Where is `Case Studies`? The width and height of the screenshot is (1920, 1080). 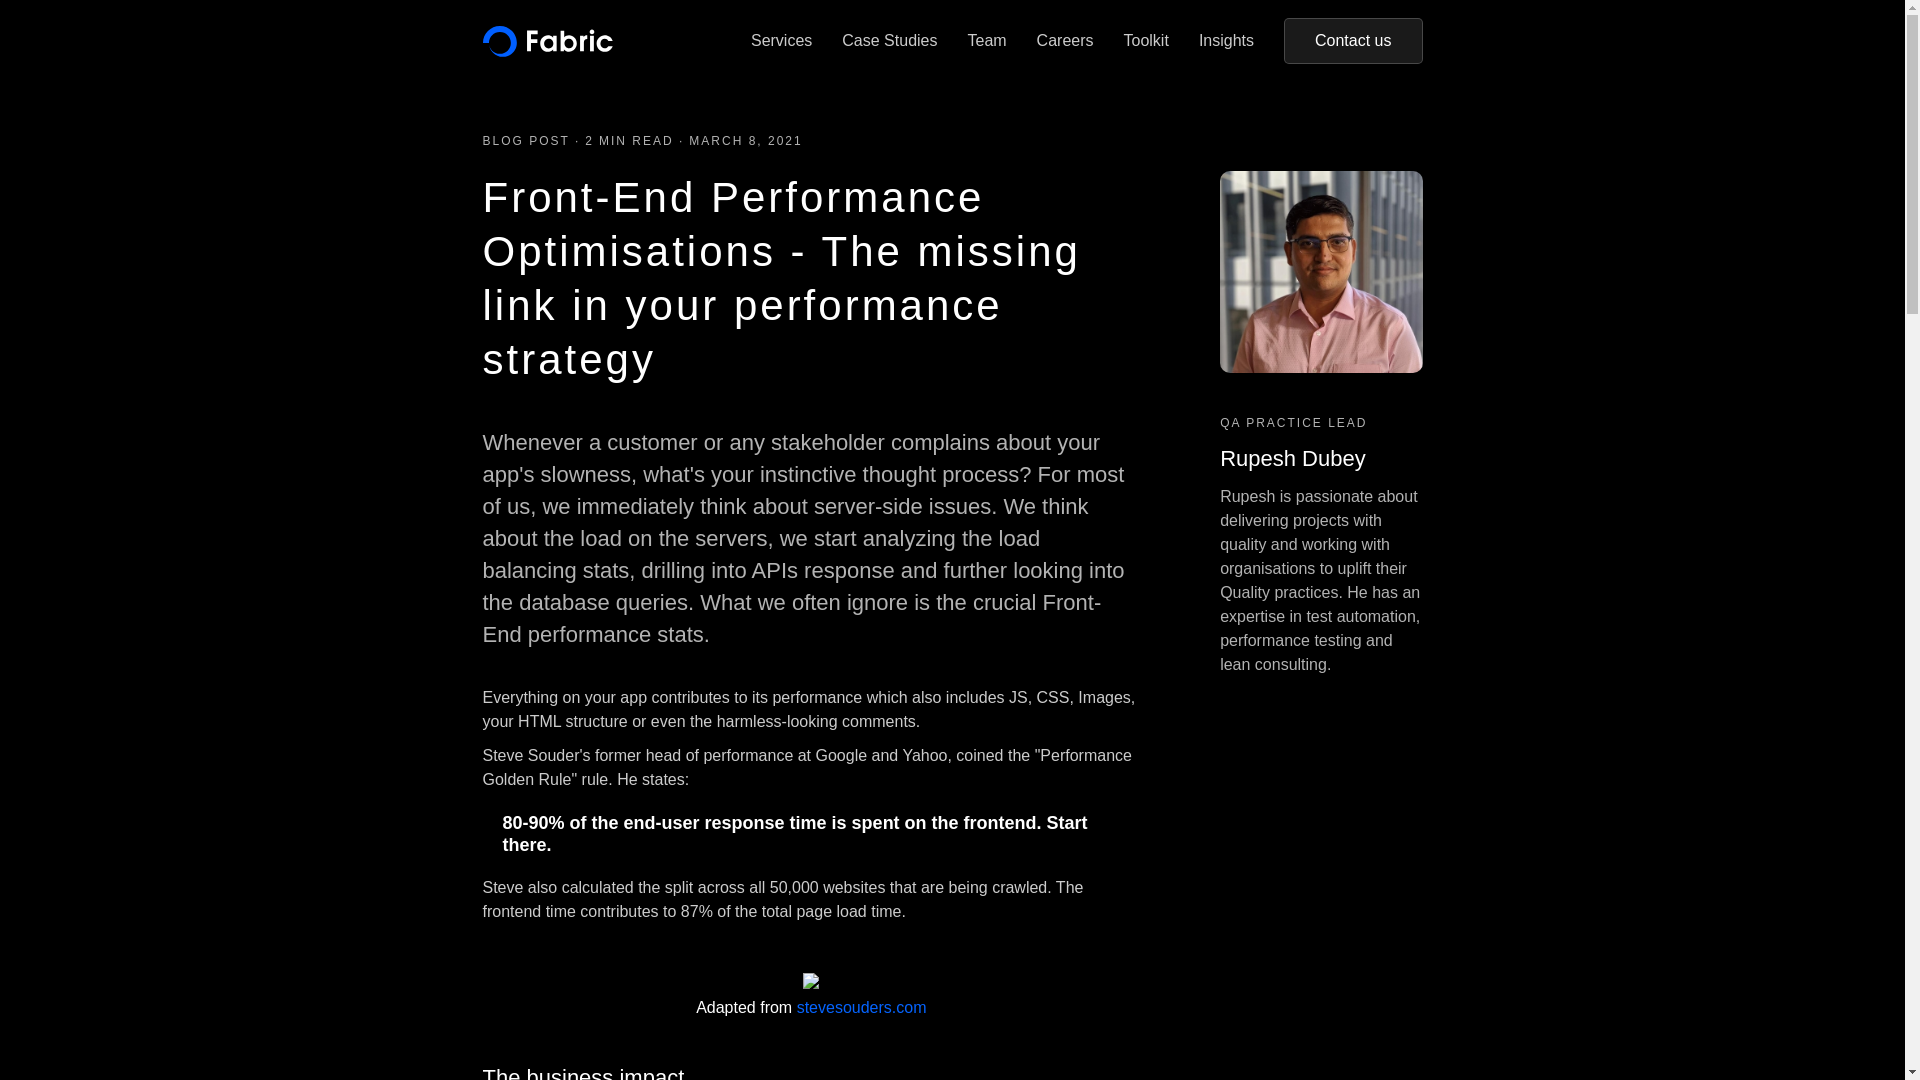
Case Studies is located at coordinates (890, 41).